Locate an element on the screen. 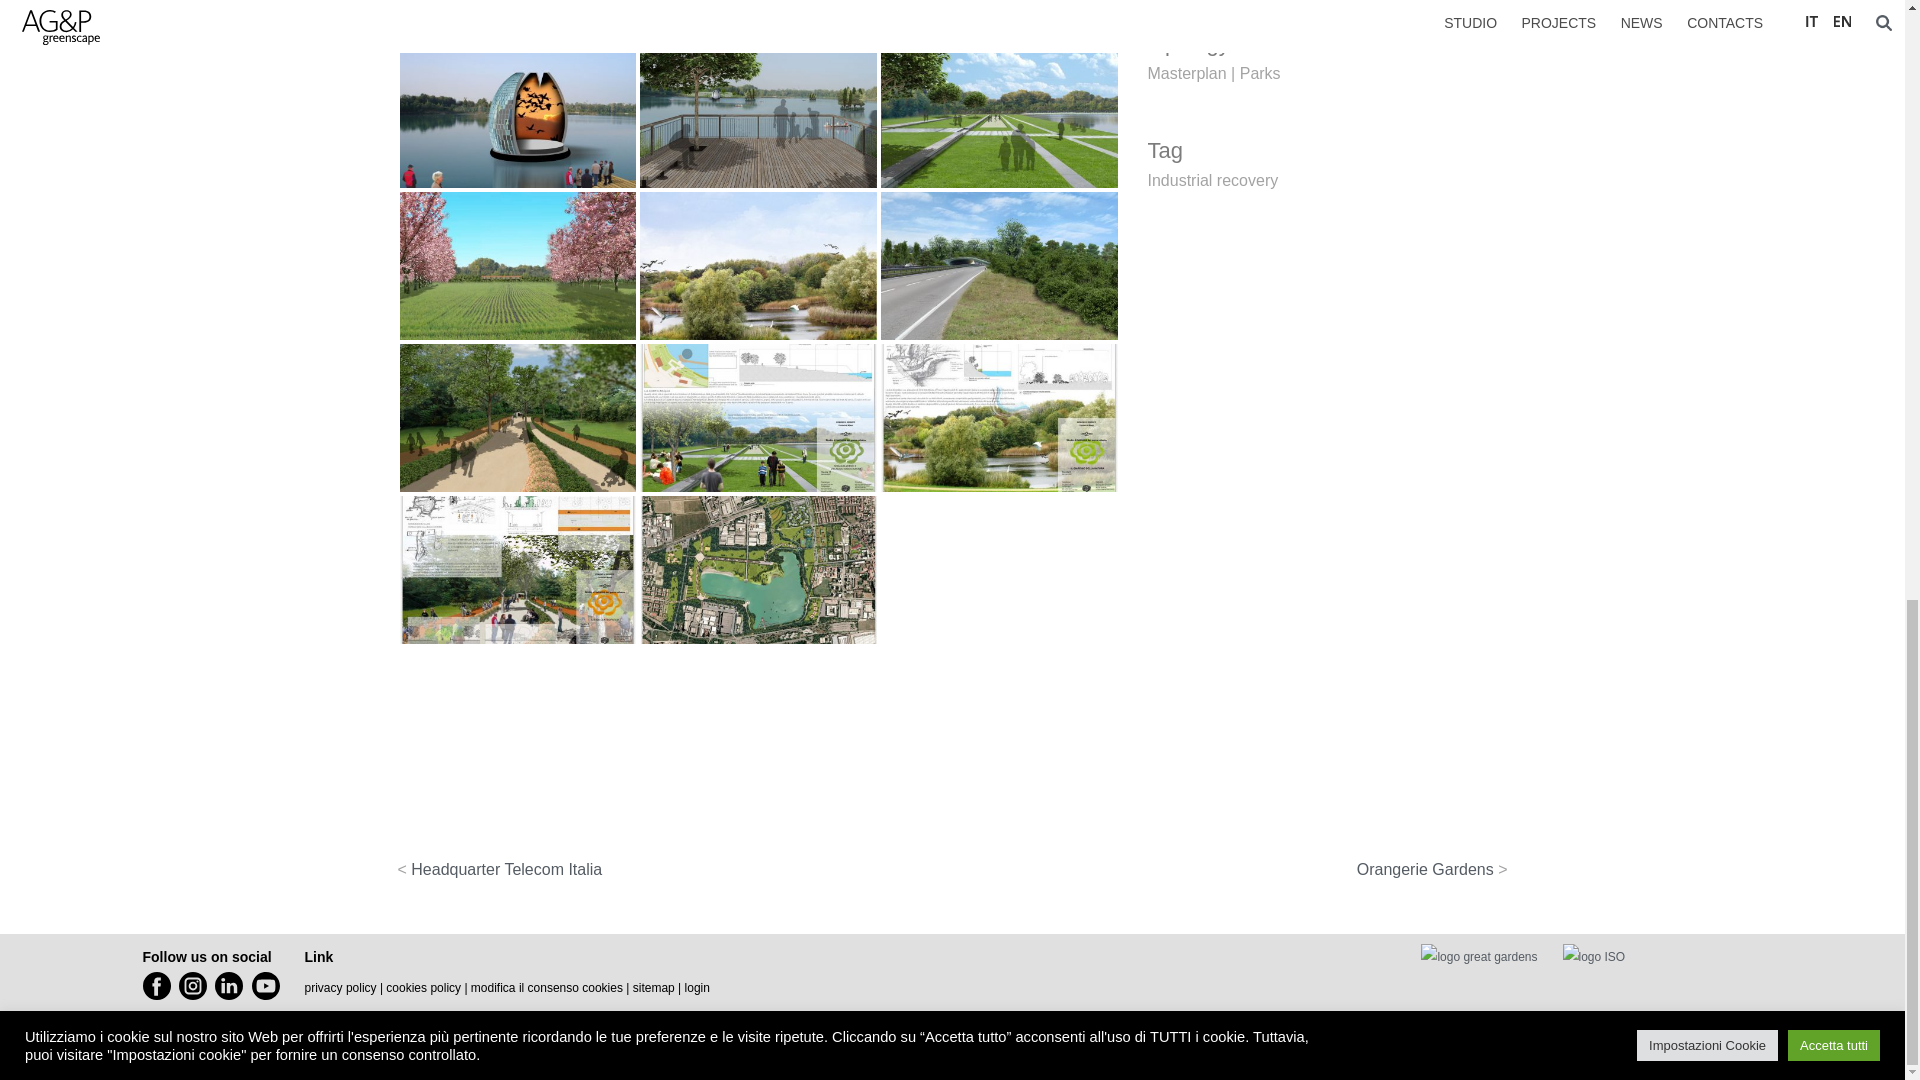  linkedin is located at coordinates (229, 986).